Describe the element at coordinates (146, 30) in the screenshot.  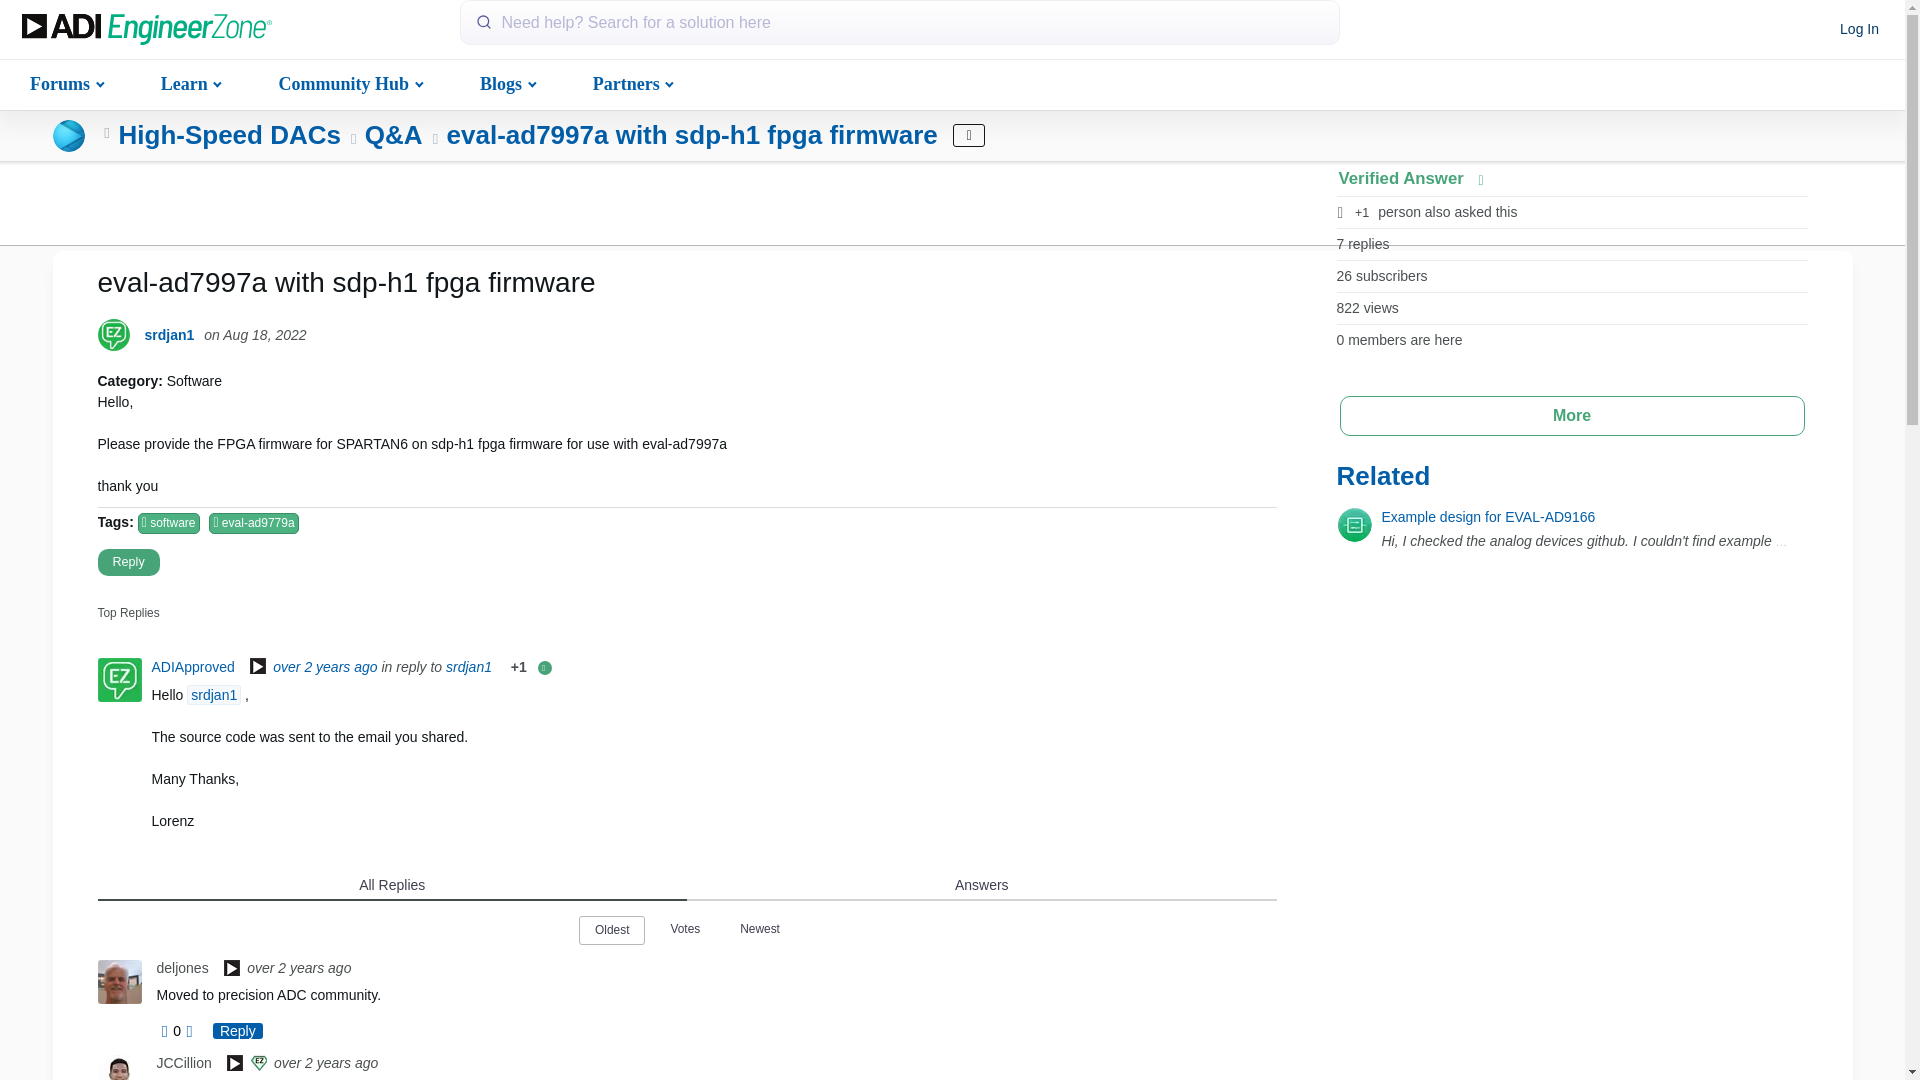
I see `Home` at that location.